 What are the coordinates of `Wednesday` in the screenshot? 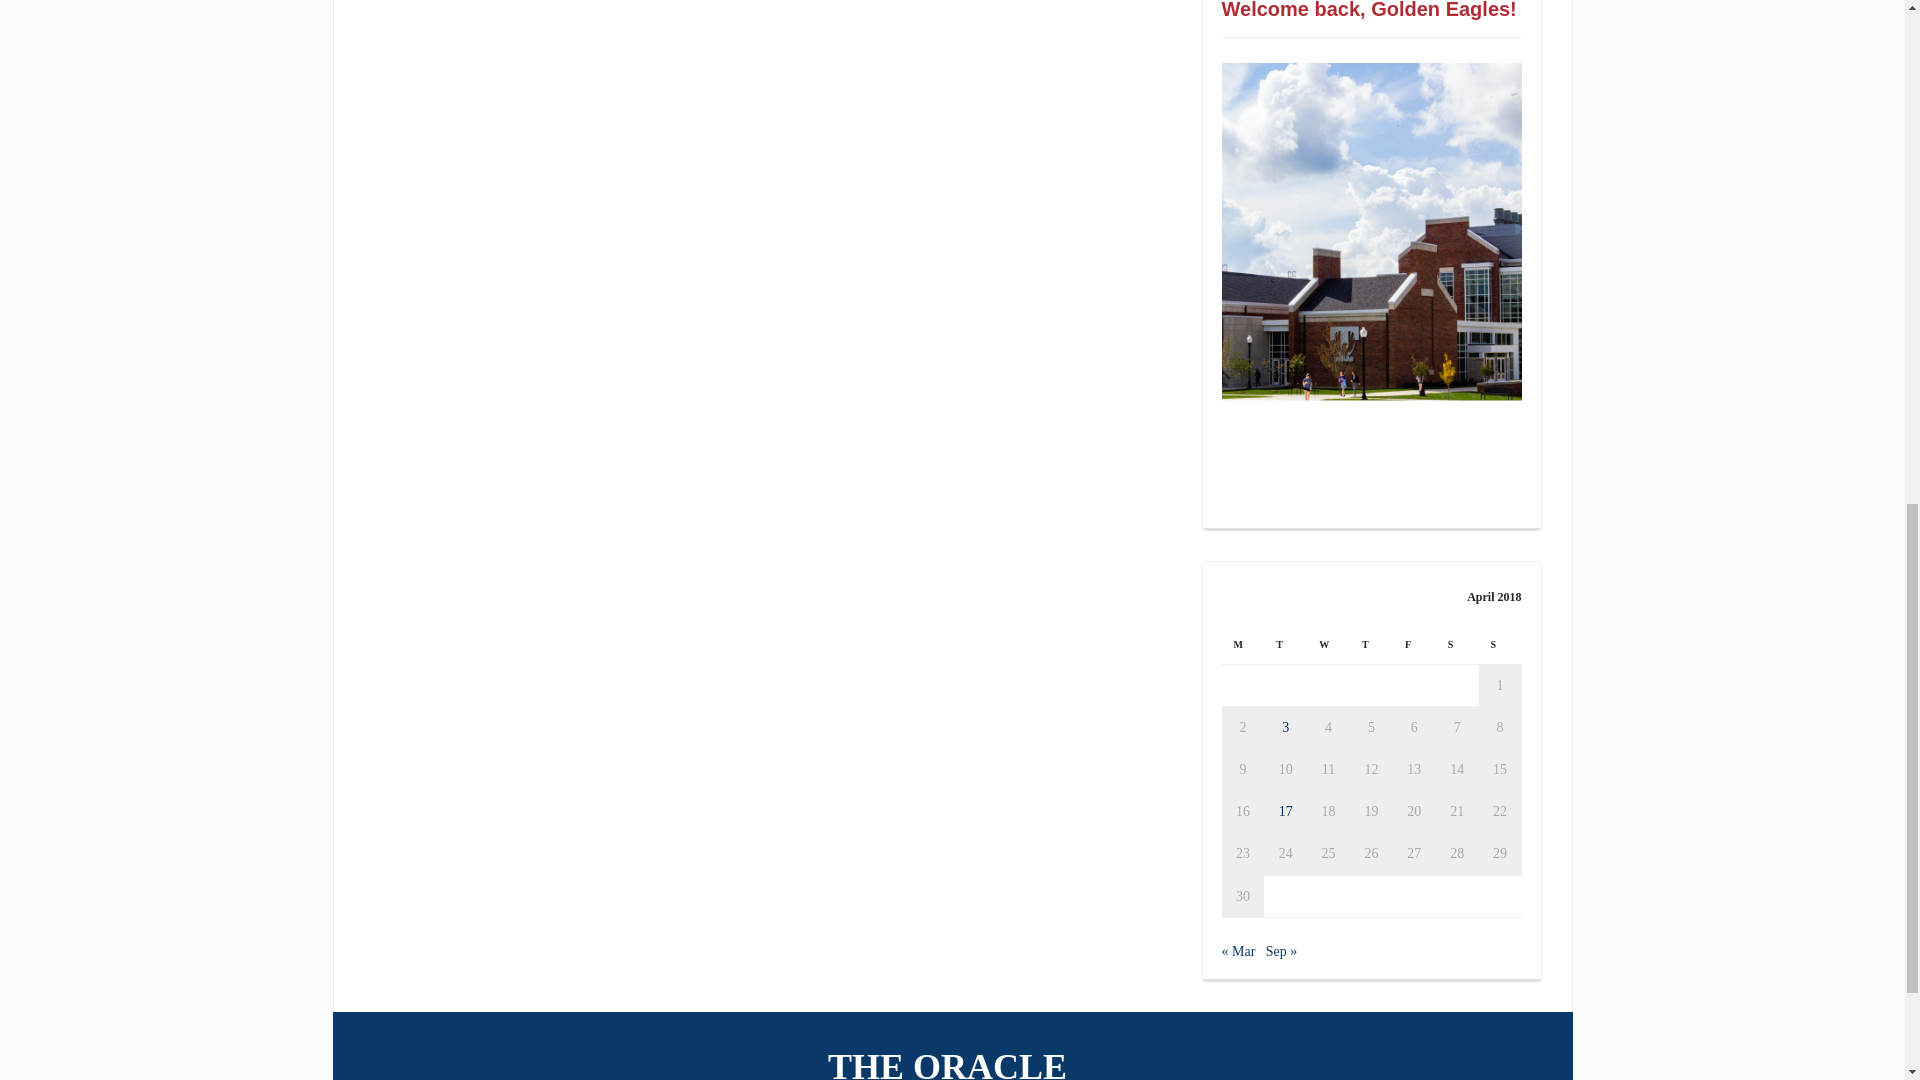 It's located at (1328, 644).